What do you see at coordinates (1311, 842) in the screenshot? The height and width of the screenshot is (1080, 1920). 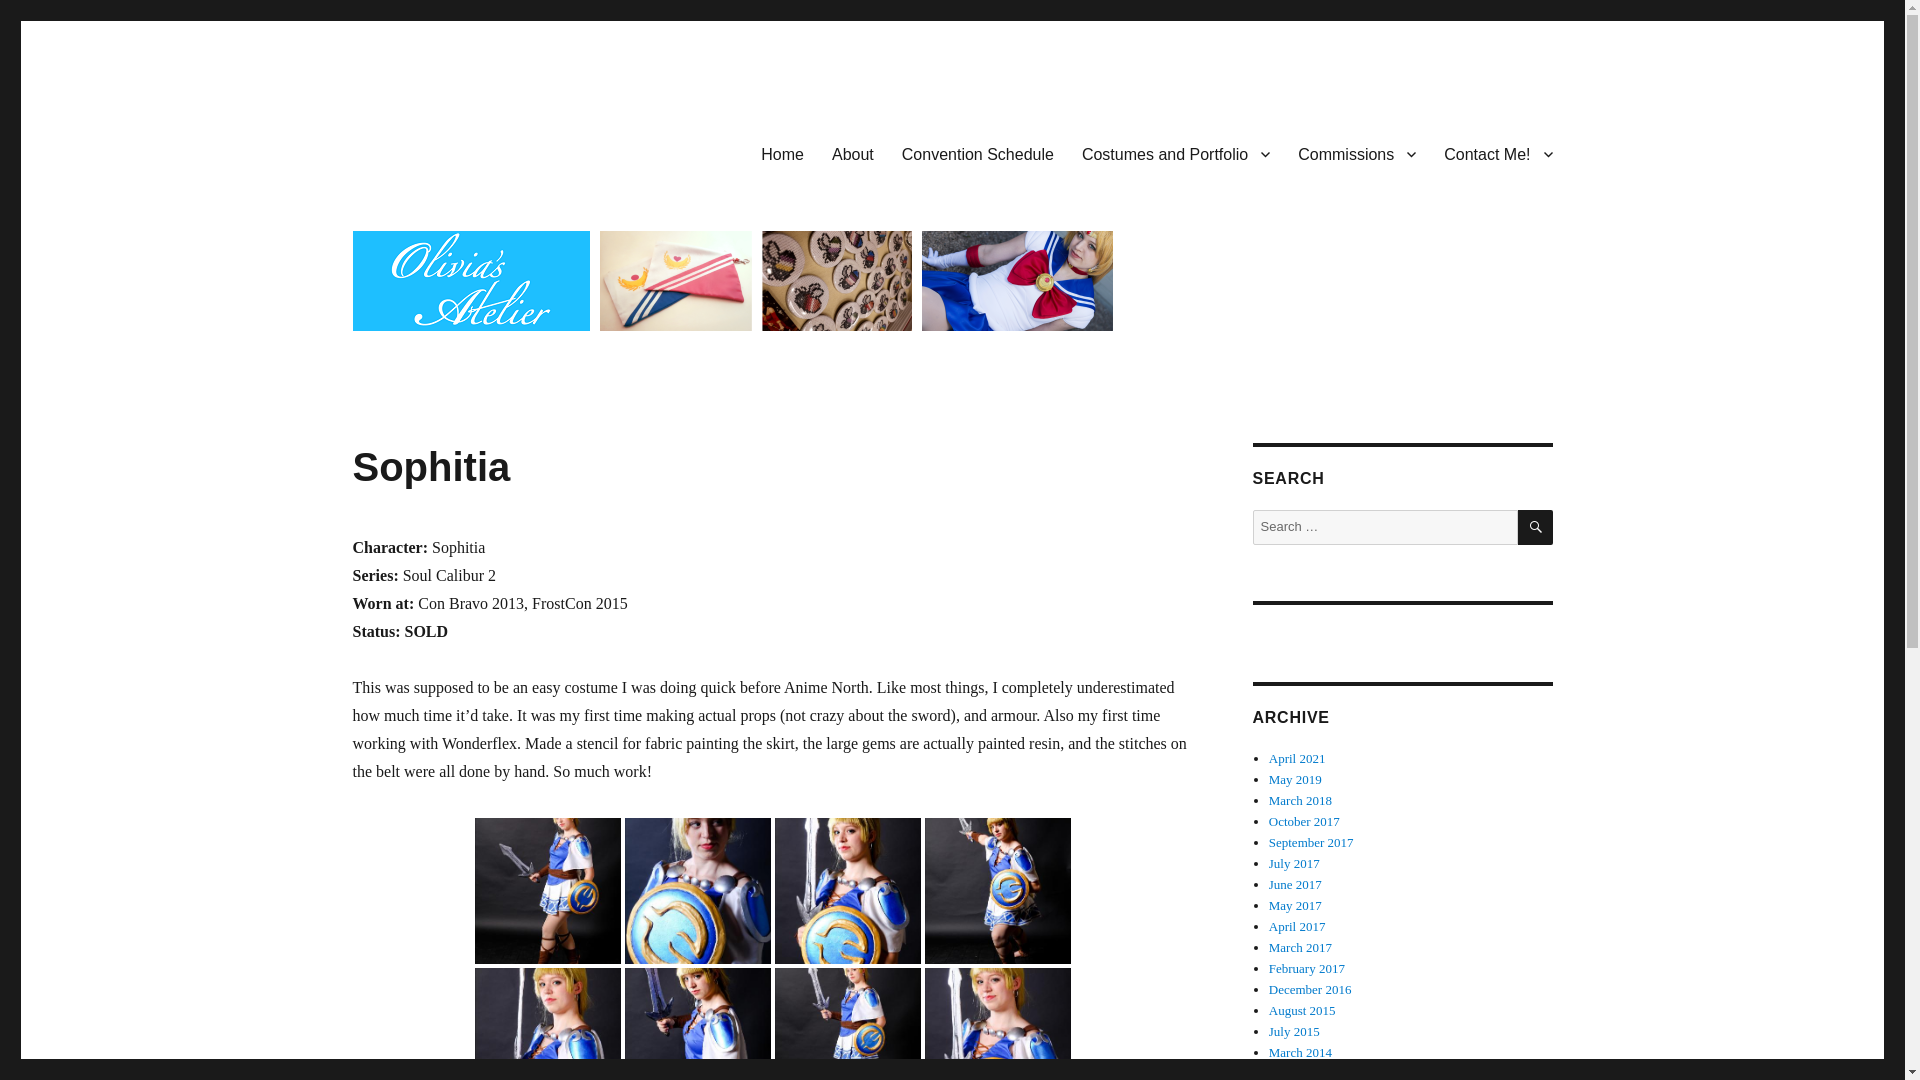 I see `September 2017` at bounding box center [1311, 842].